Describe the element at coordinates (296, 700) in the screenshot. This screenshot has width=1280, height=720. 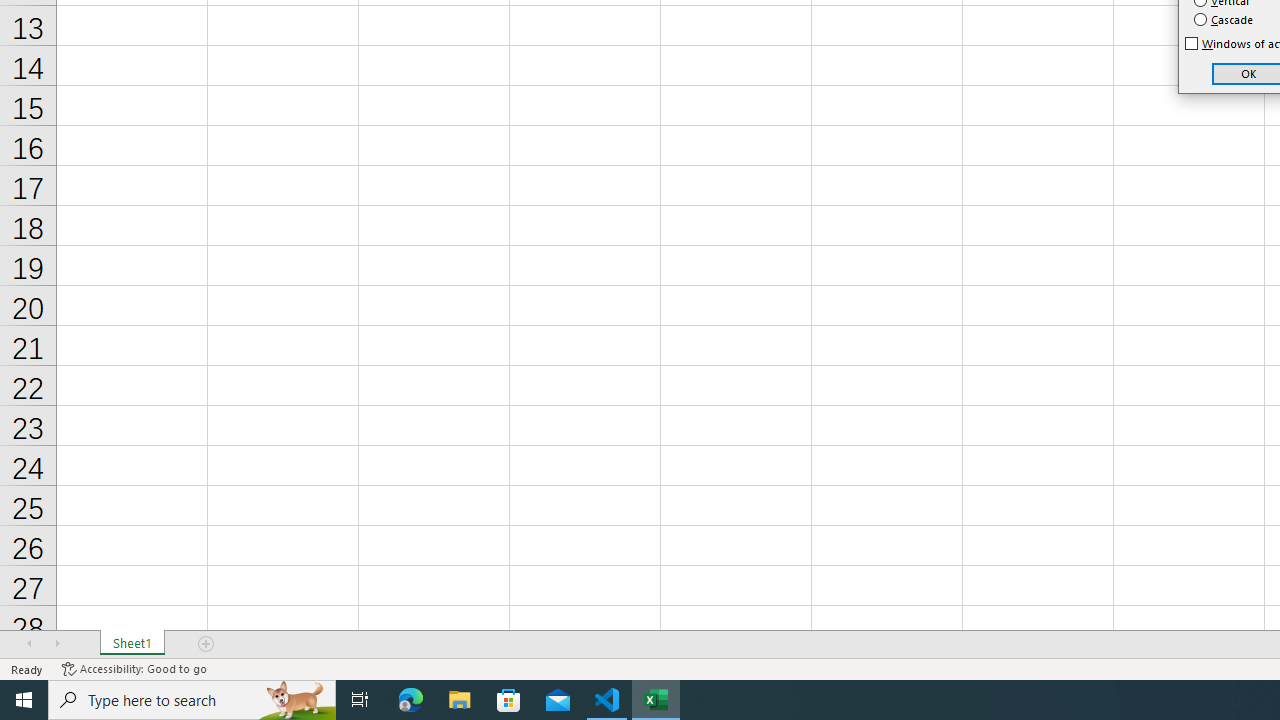
I see `Search highlights icon opens search home window` at that location.